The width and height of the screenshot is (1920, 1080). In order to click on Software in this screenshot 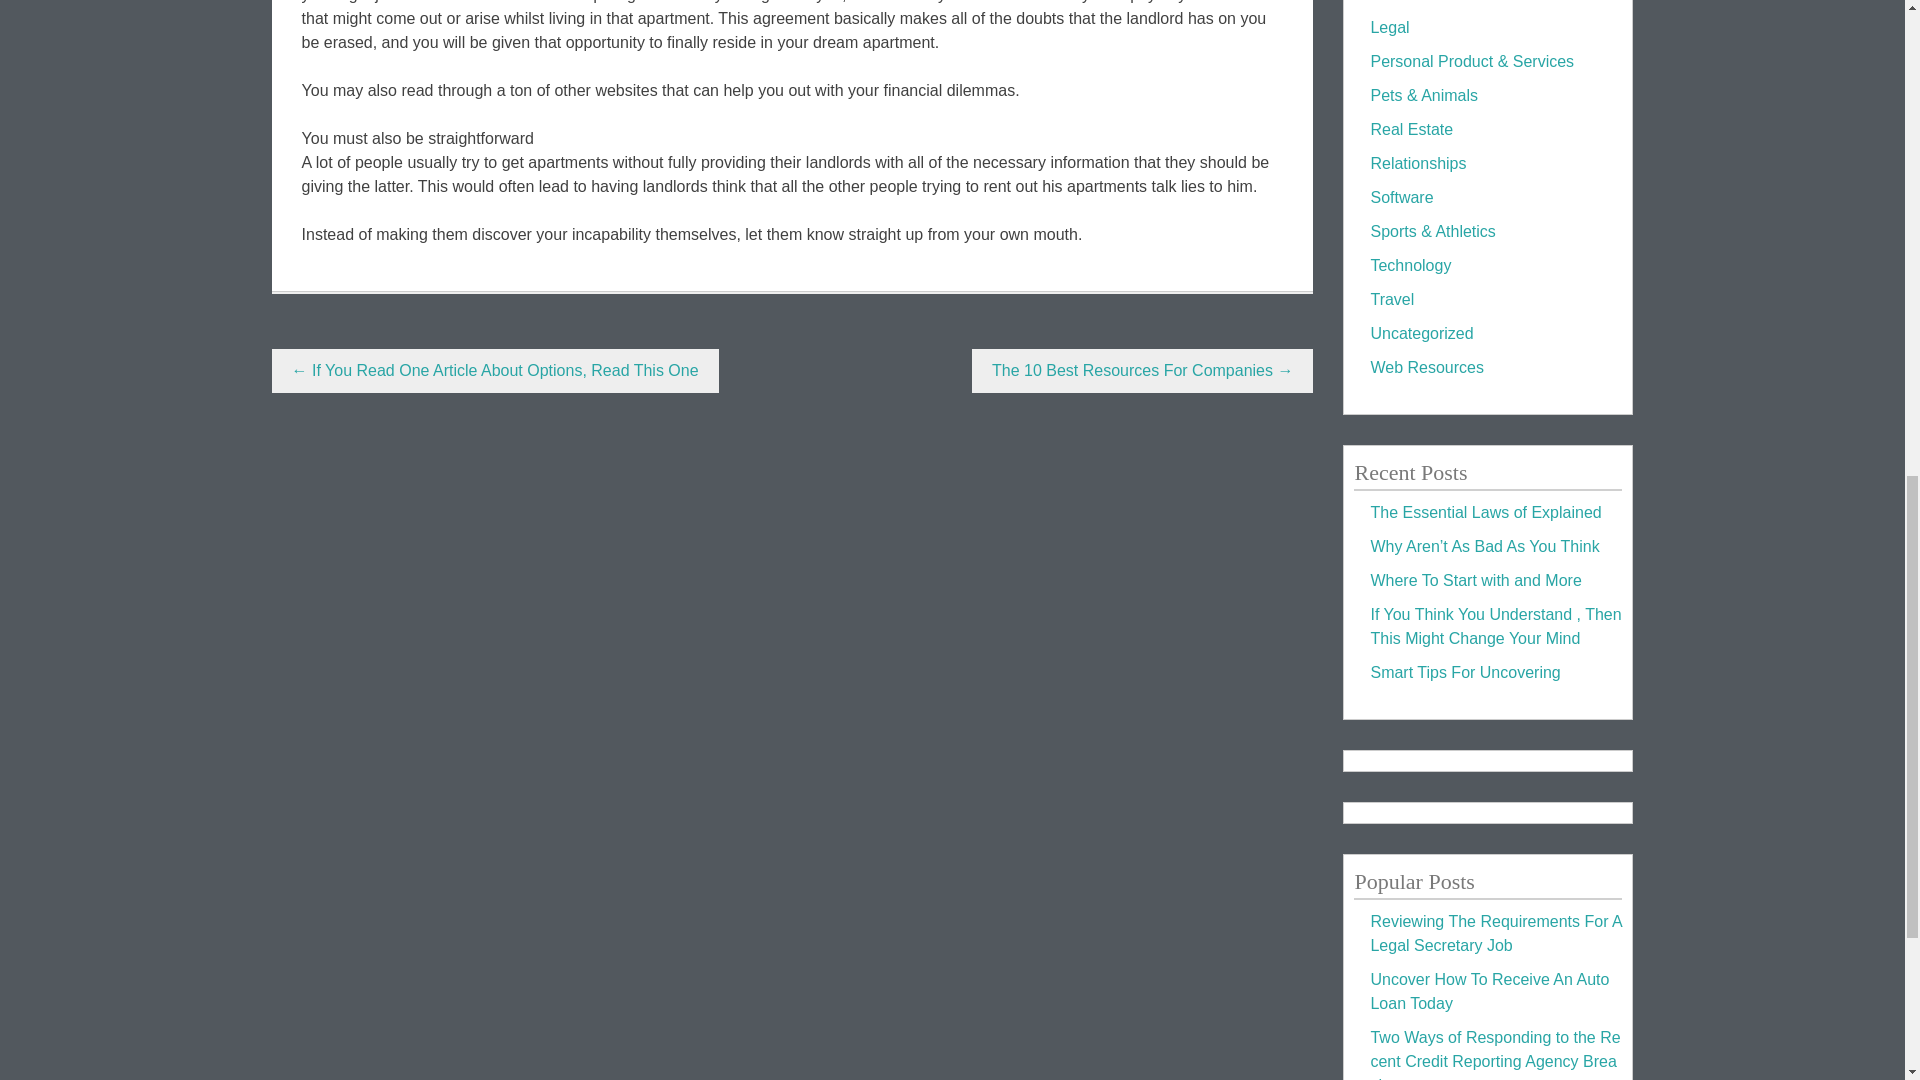, I will do `click(1401, 198)`.